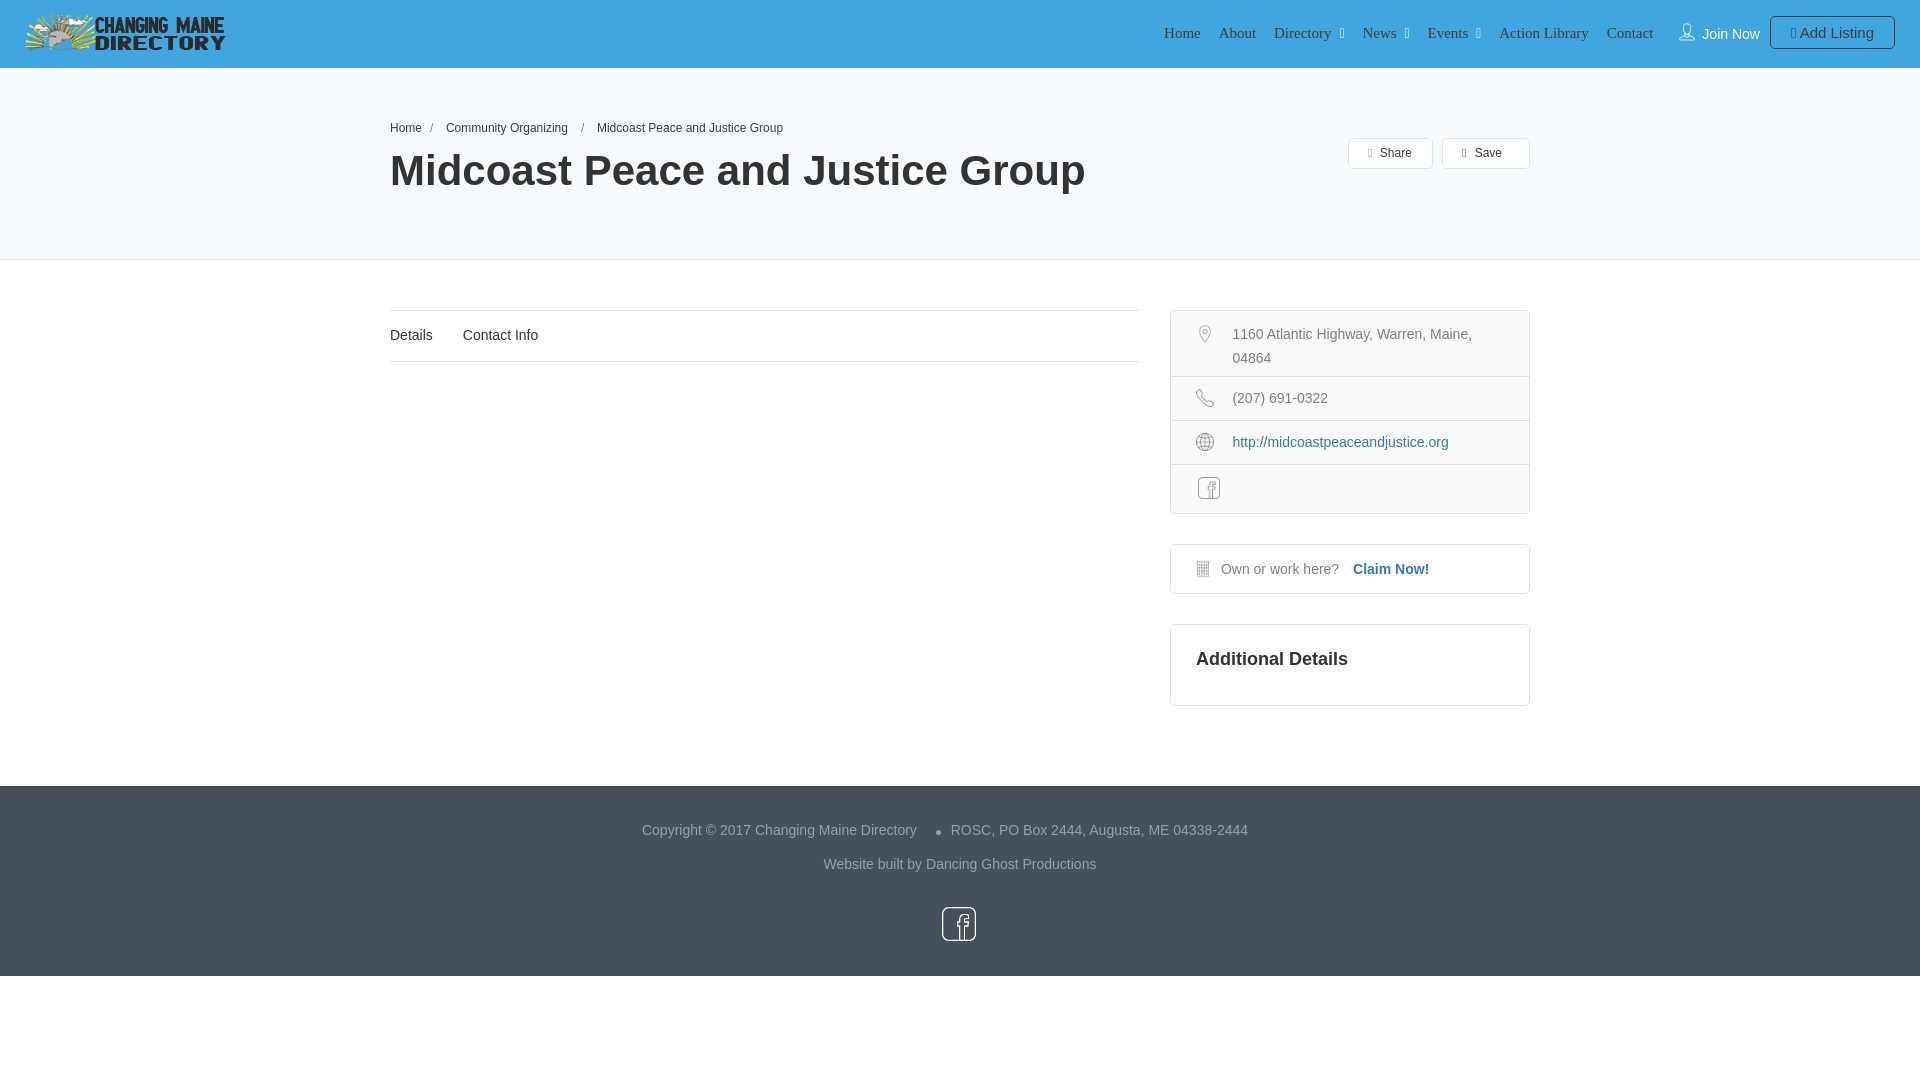 The height and width of the screenshot is (1080, 1920). Describe the element at coordinates (960, 622) in the screenshot. I see `Sign in` at that location.